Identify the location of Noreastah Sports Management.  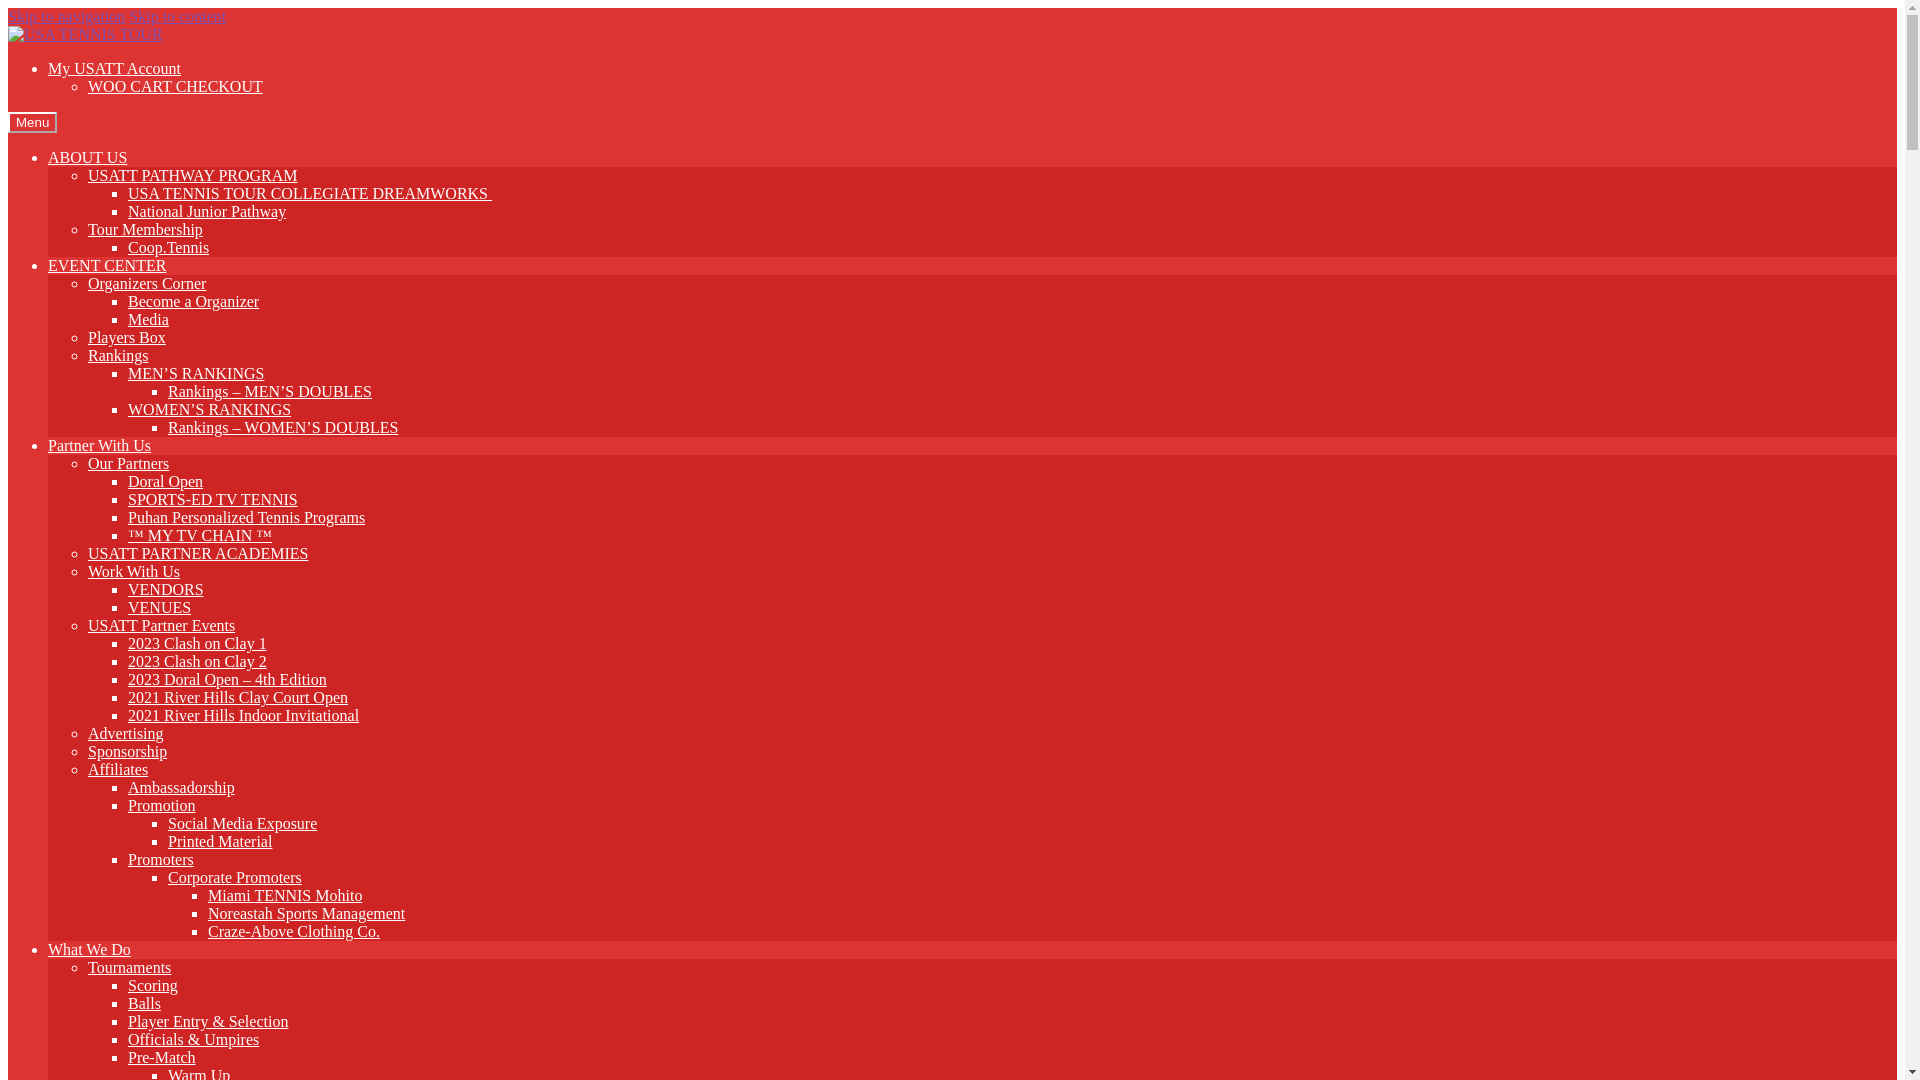
(306, 913).